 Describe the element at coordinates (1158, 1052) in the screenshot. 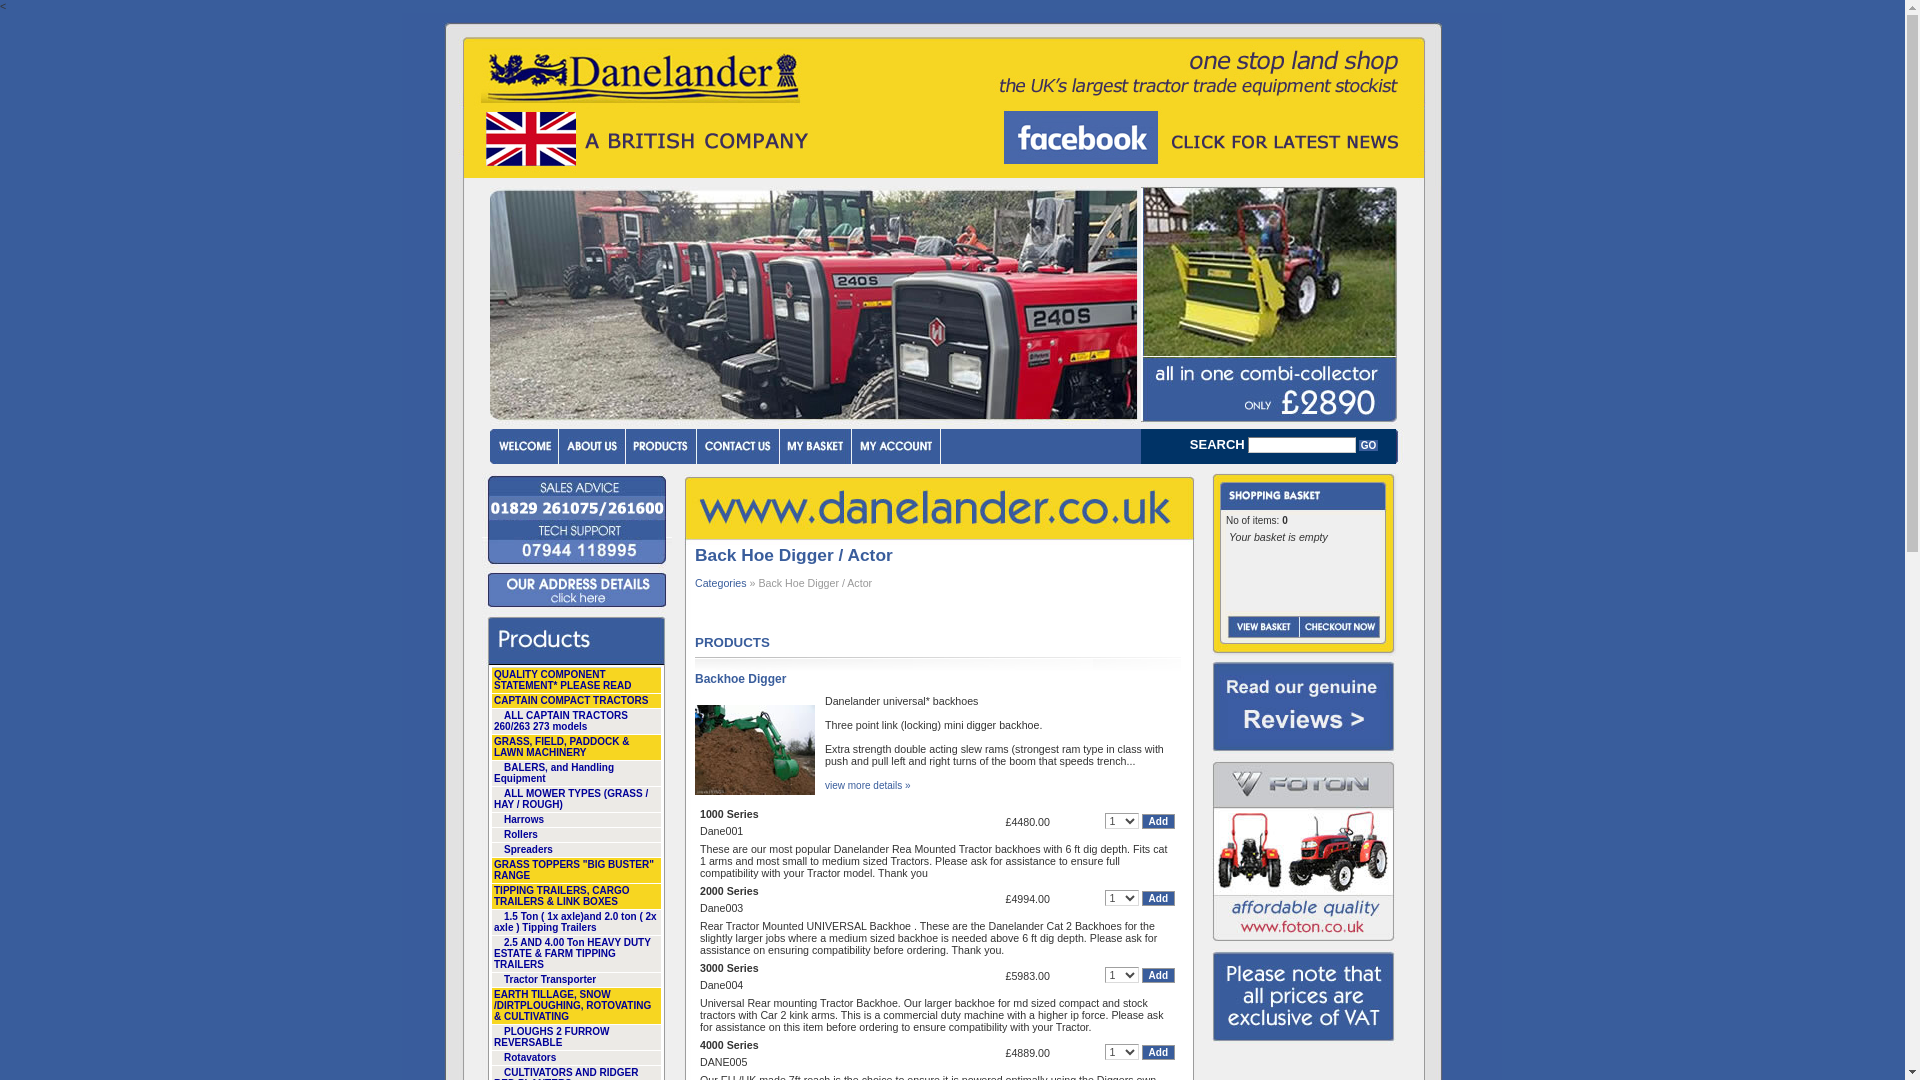

I see `Add` at that location.